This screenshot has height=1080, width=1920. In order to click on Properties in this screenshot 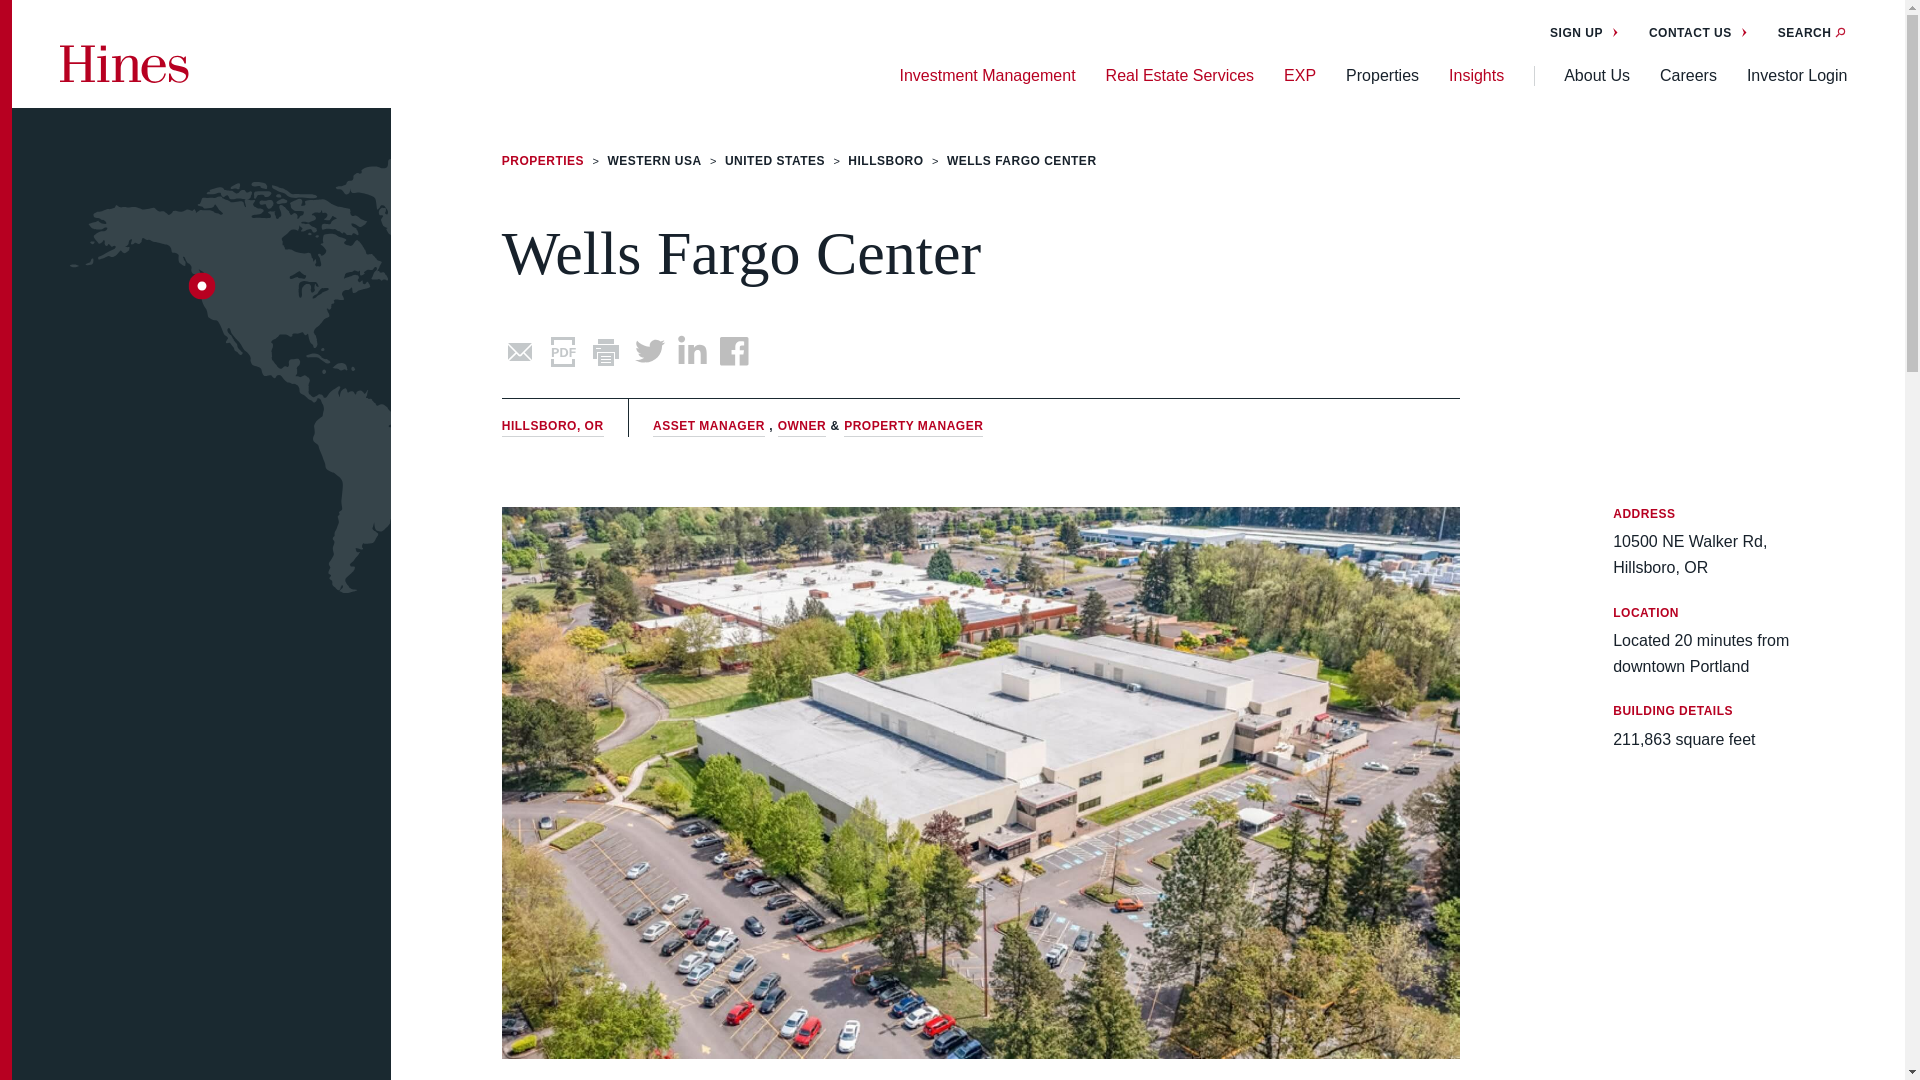, I will do `click(1382, 76)`.